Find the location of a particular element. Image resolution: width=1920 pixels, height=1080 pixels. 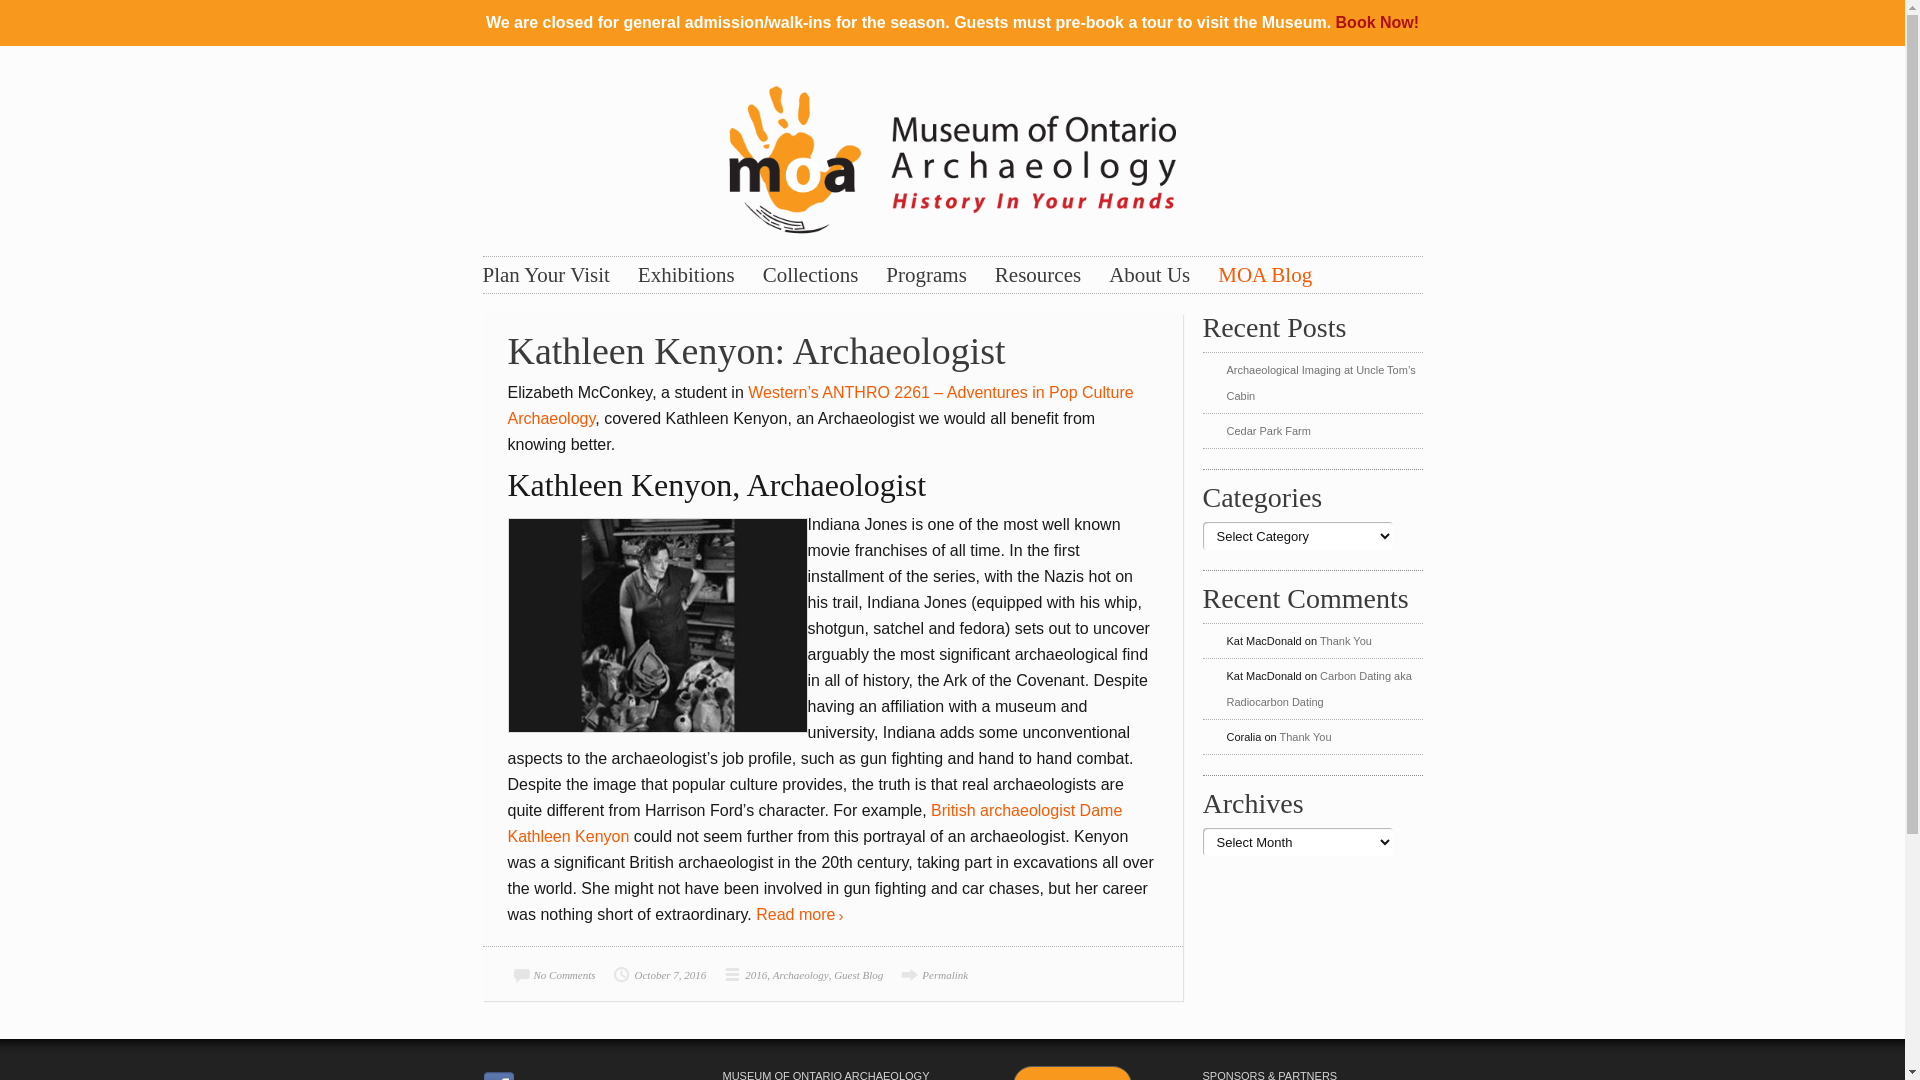

2016 is located at coordinates (743, 975).